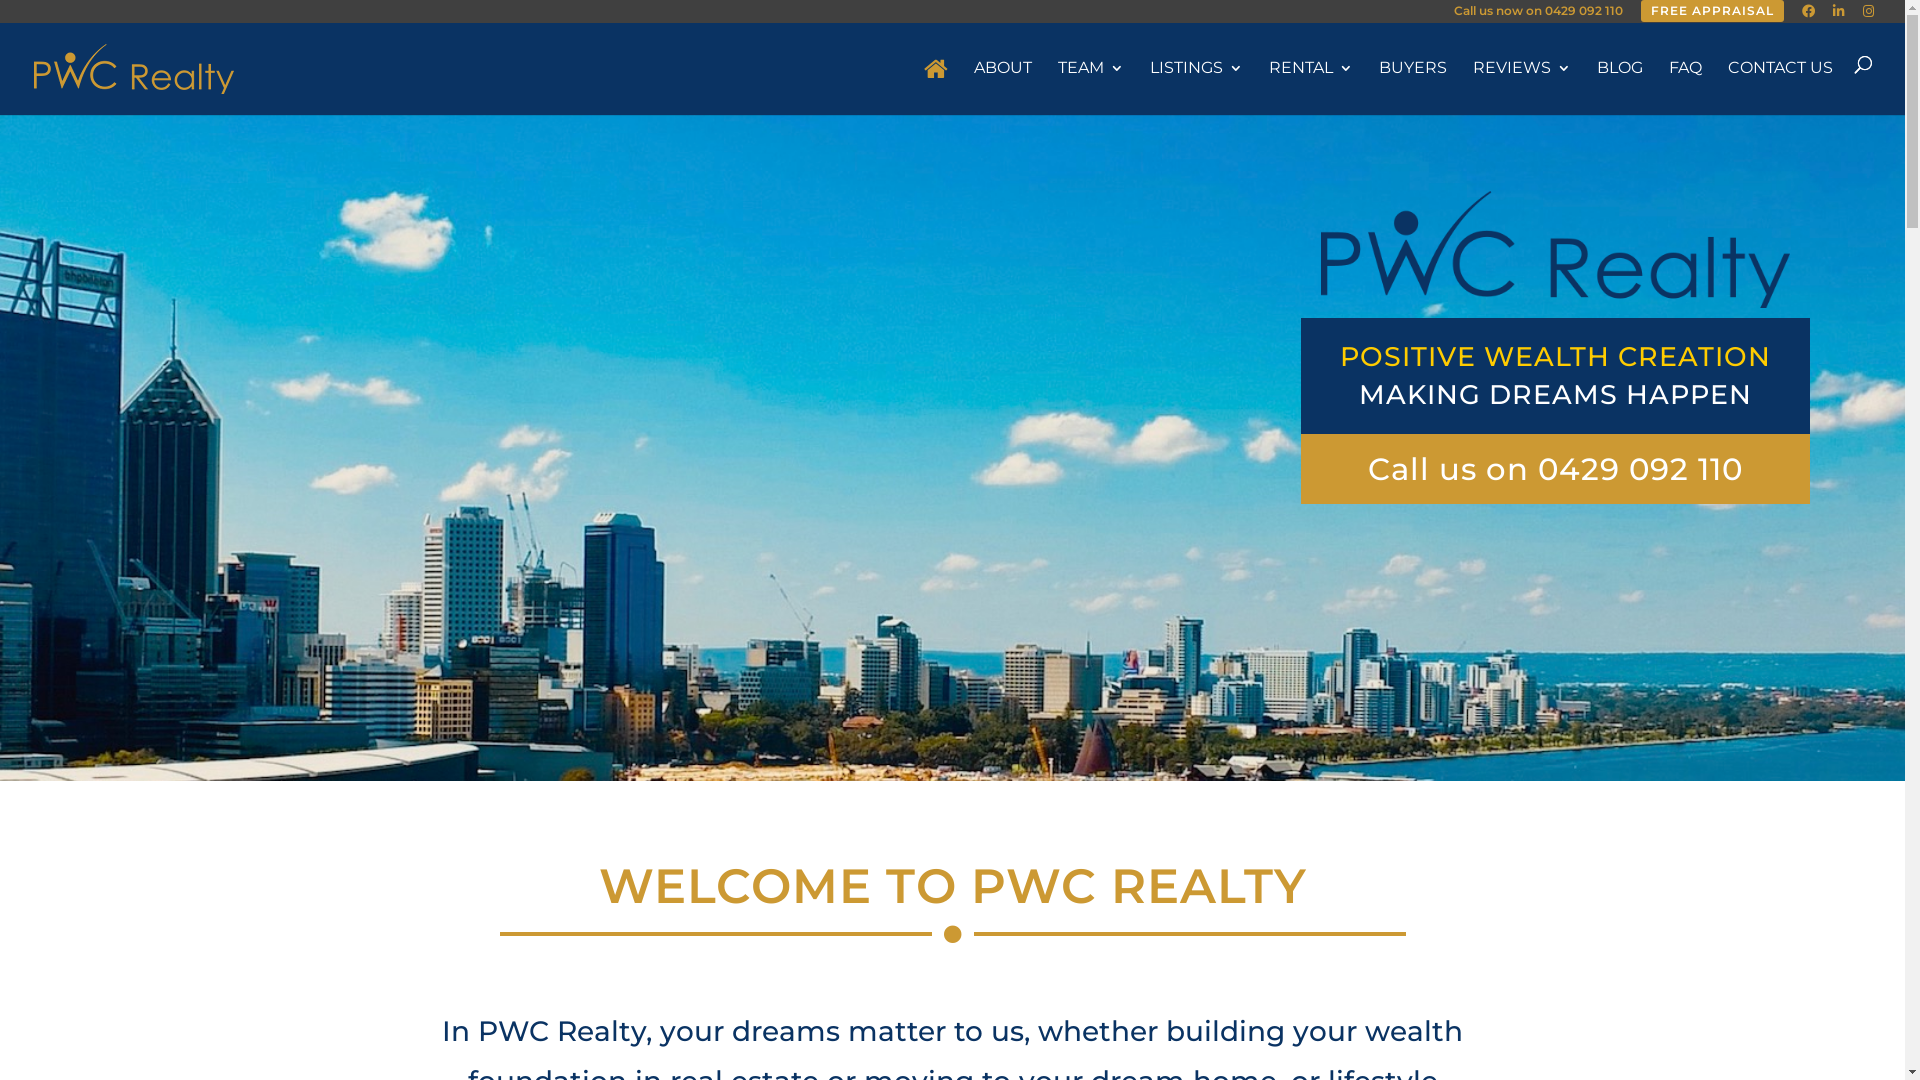  Describe the element at coordinates (1808, 14) in the screenshot. I see `Pwc Realty Facebook` at that location.